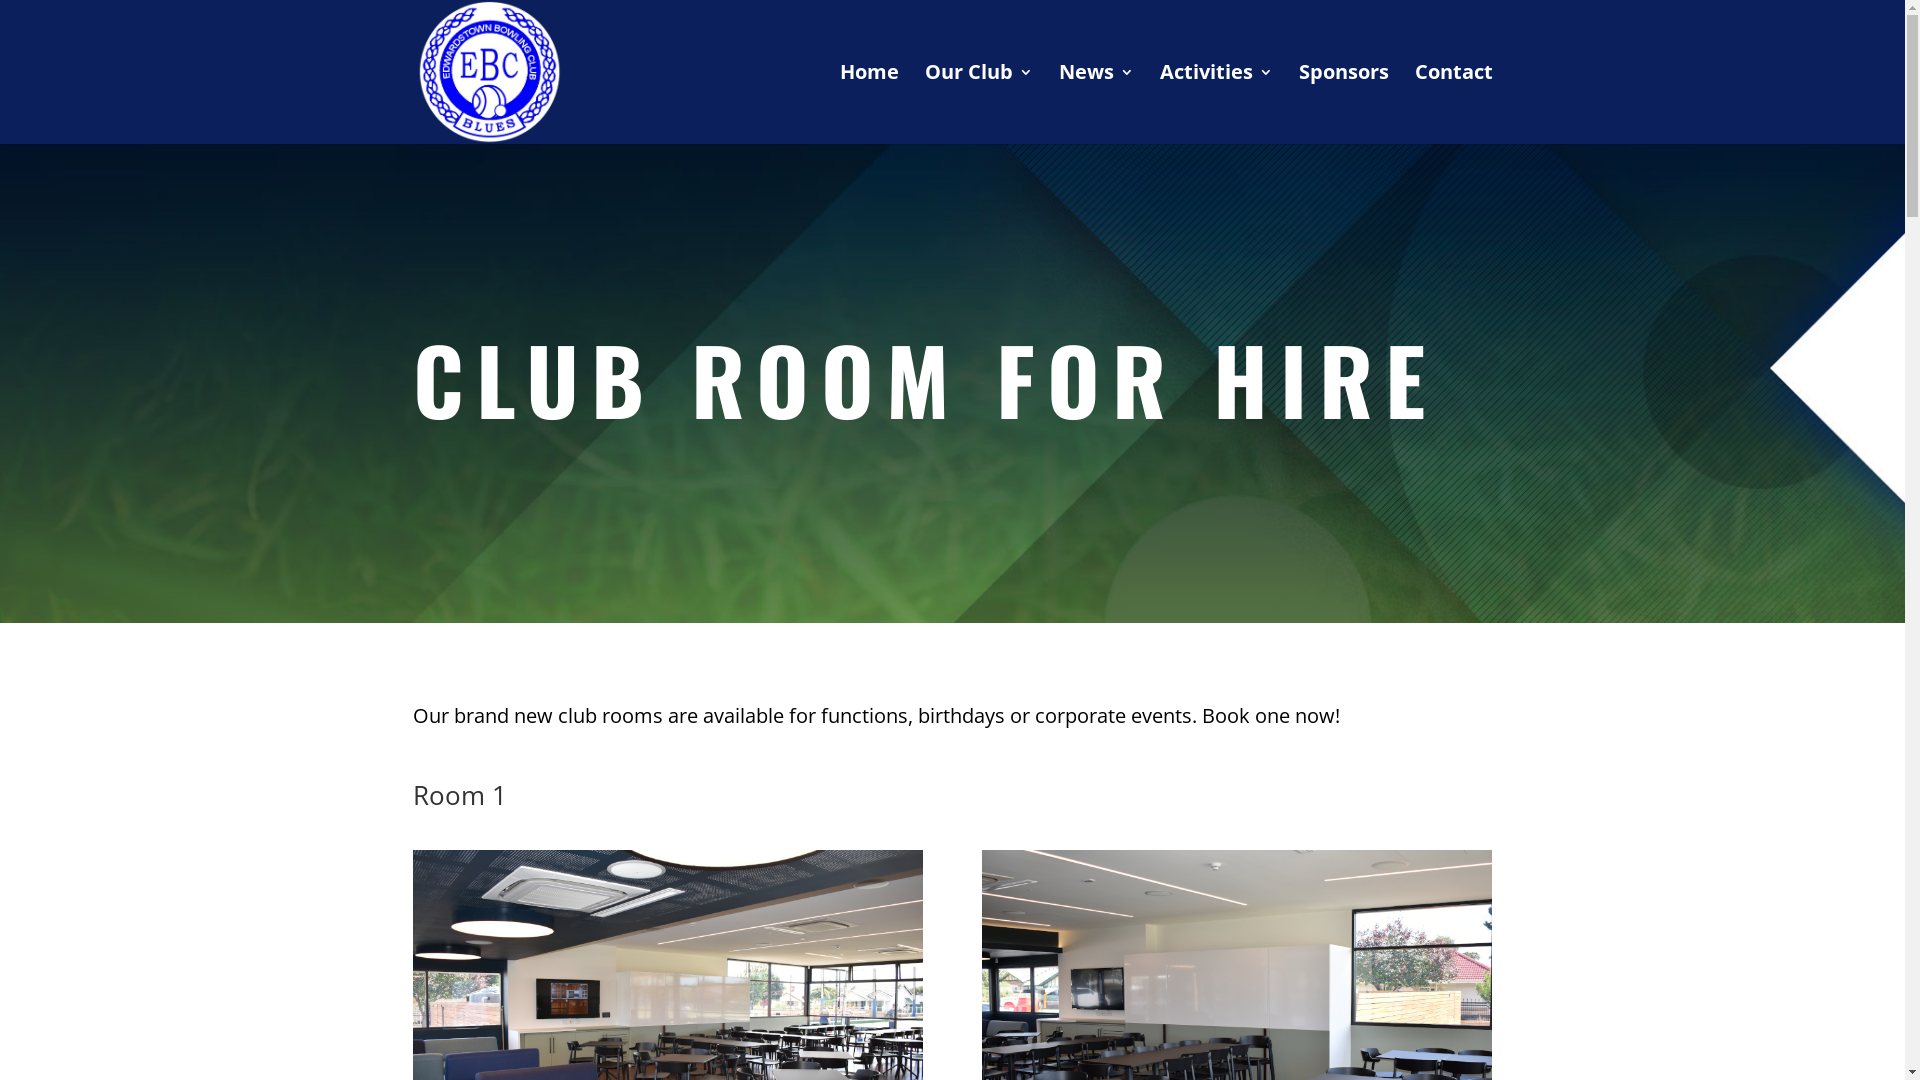 This screenshot has width=1920, height=1080. I want to click on Home, so click(870, 104).